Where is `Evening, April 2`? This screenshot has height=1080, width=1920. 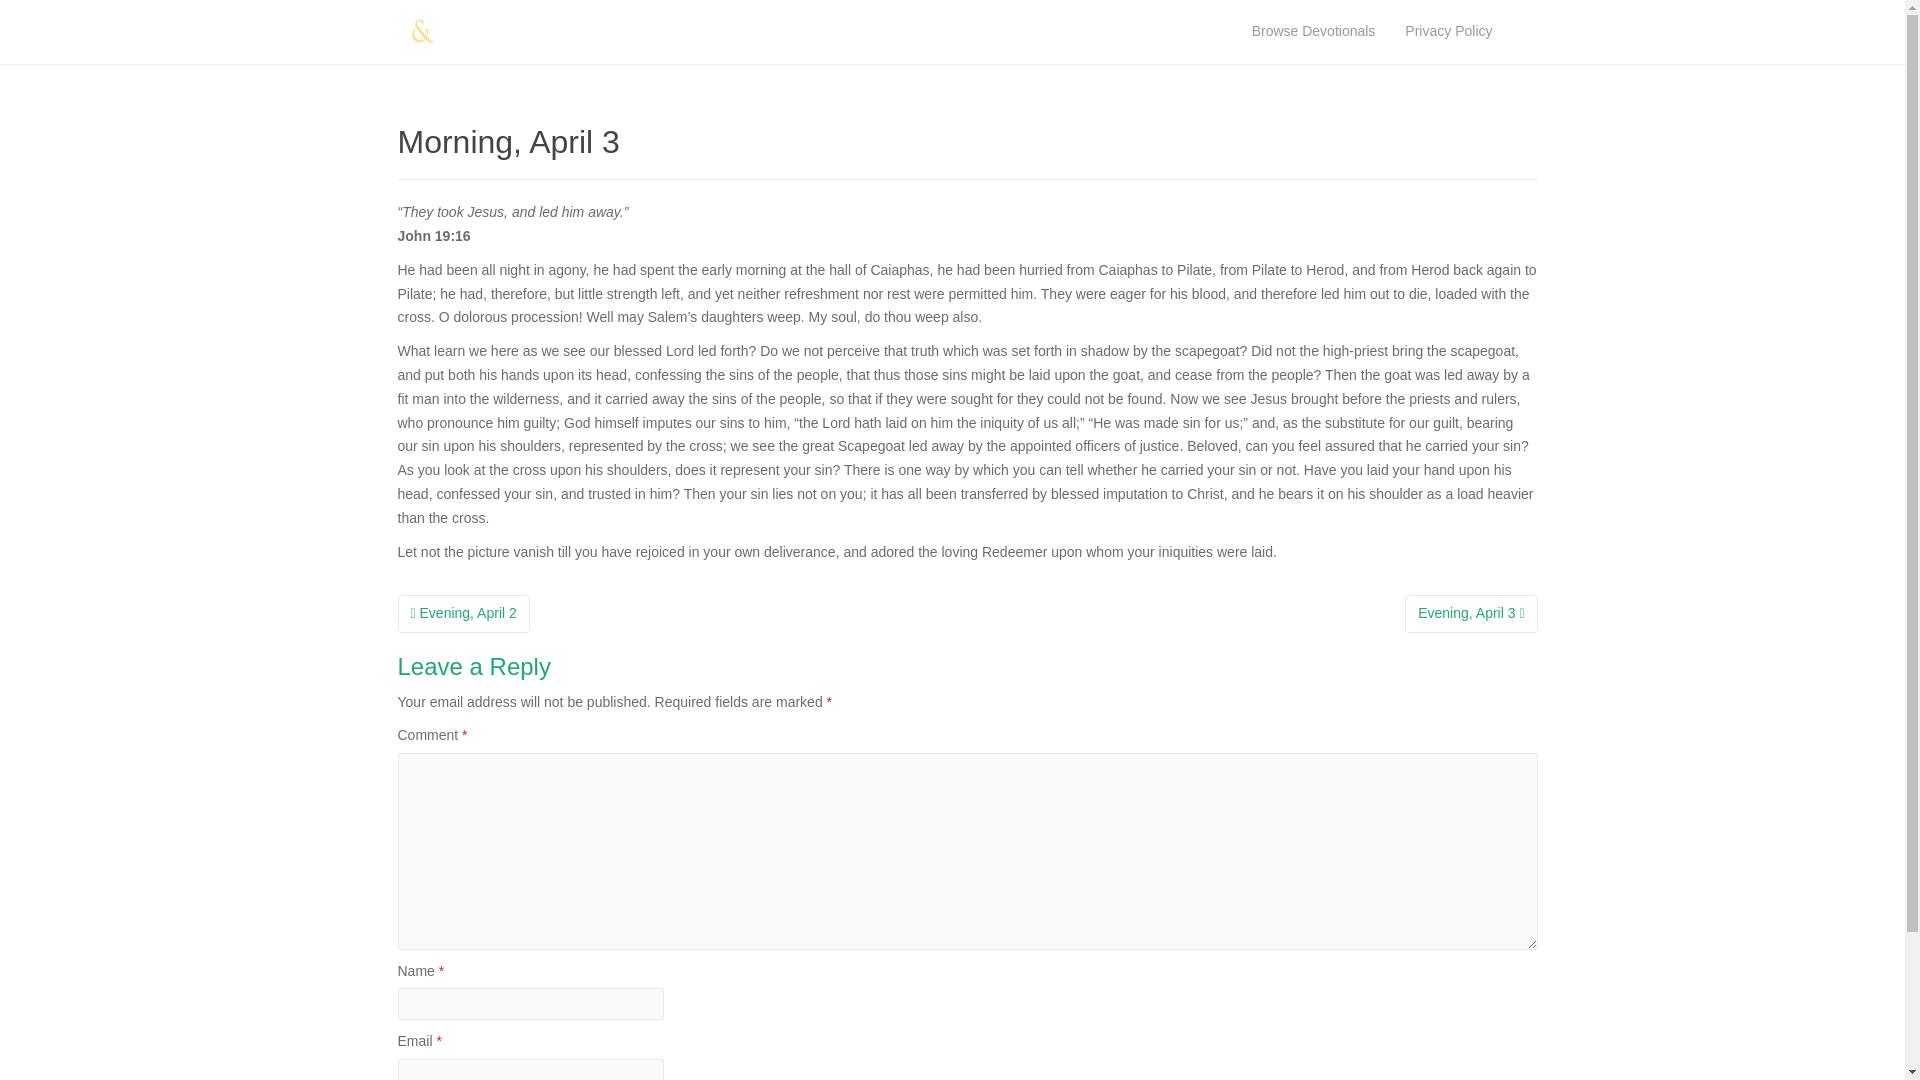 Evening, April 2 is located at coordinates (463, 614).